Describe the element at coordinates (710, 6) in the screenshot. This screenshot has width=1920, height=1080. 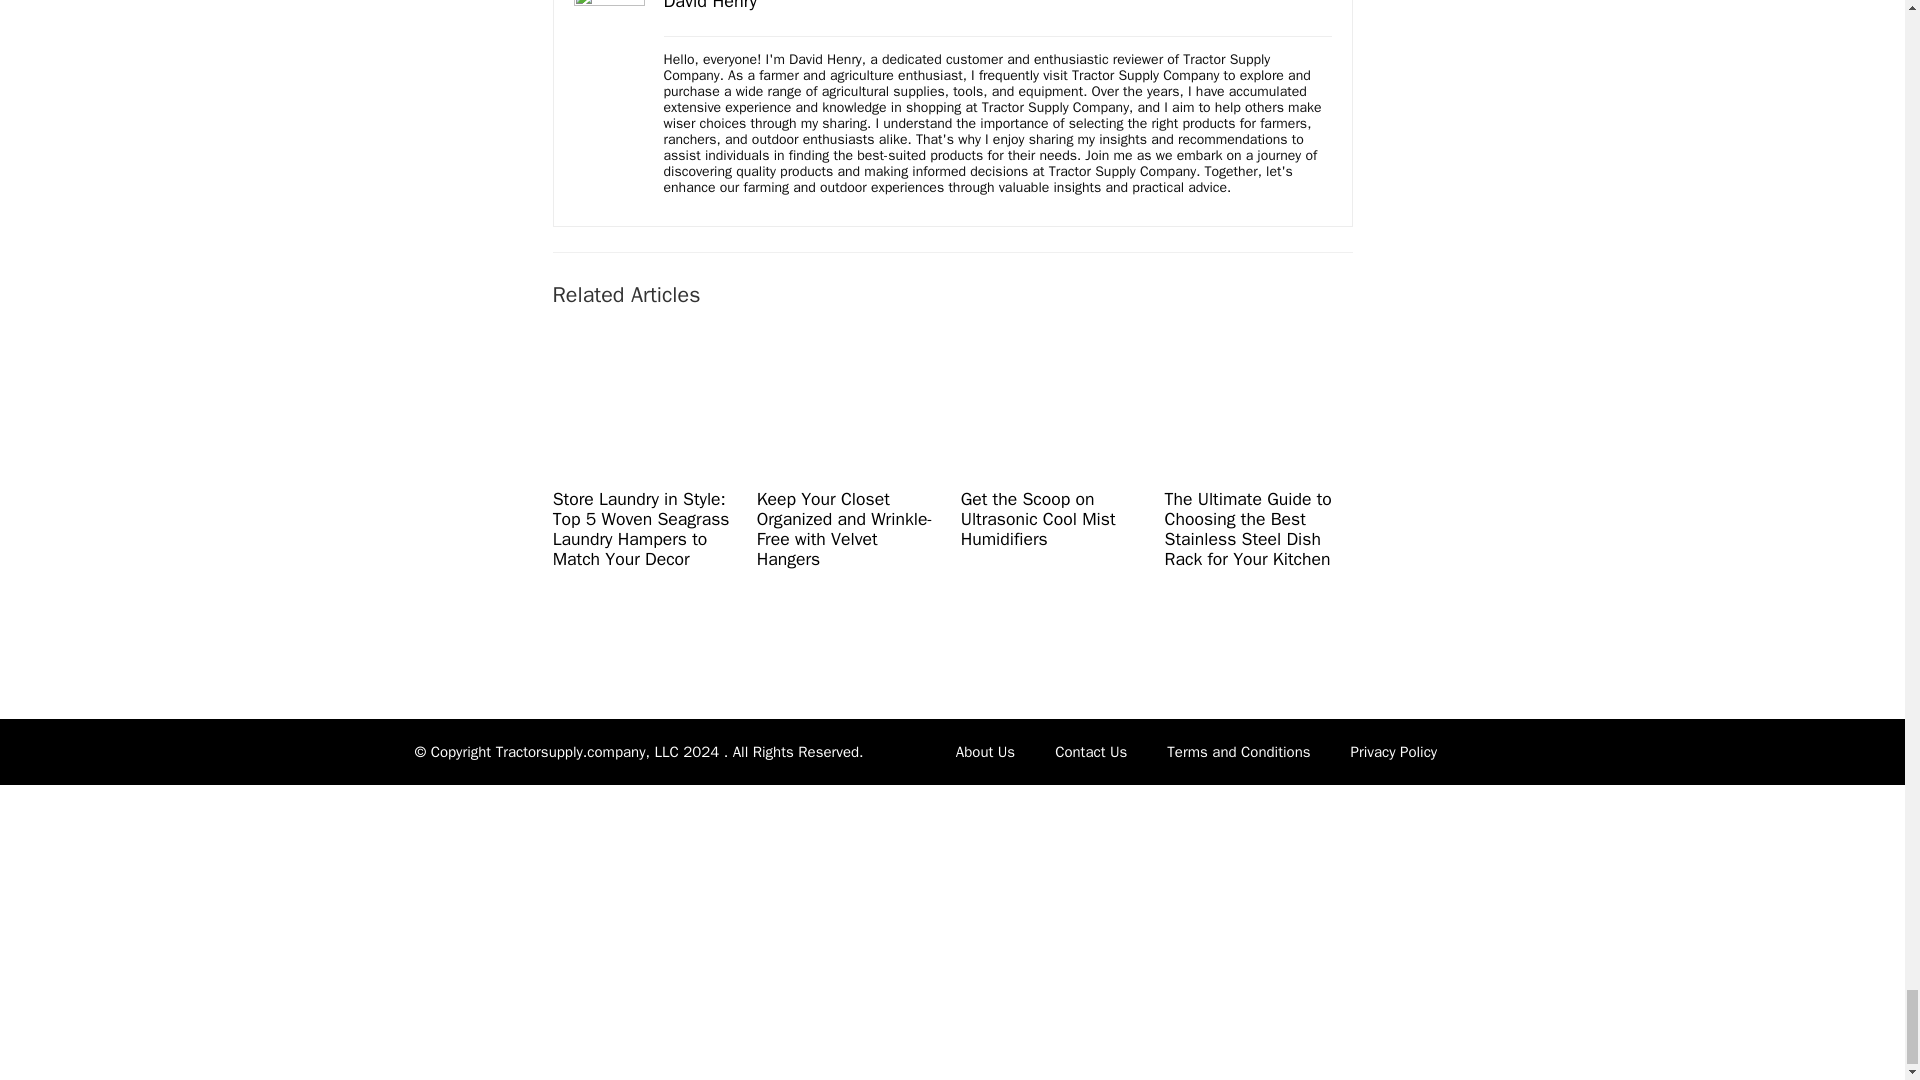
I see `David Henry` at that location.